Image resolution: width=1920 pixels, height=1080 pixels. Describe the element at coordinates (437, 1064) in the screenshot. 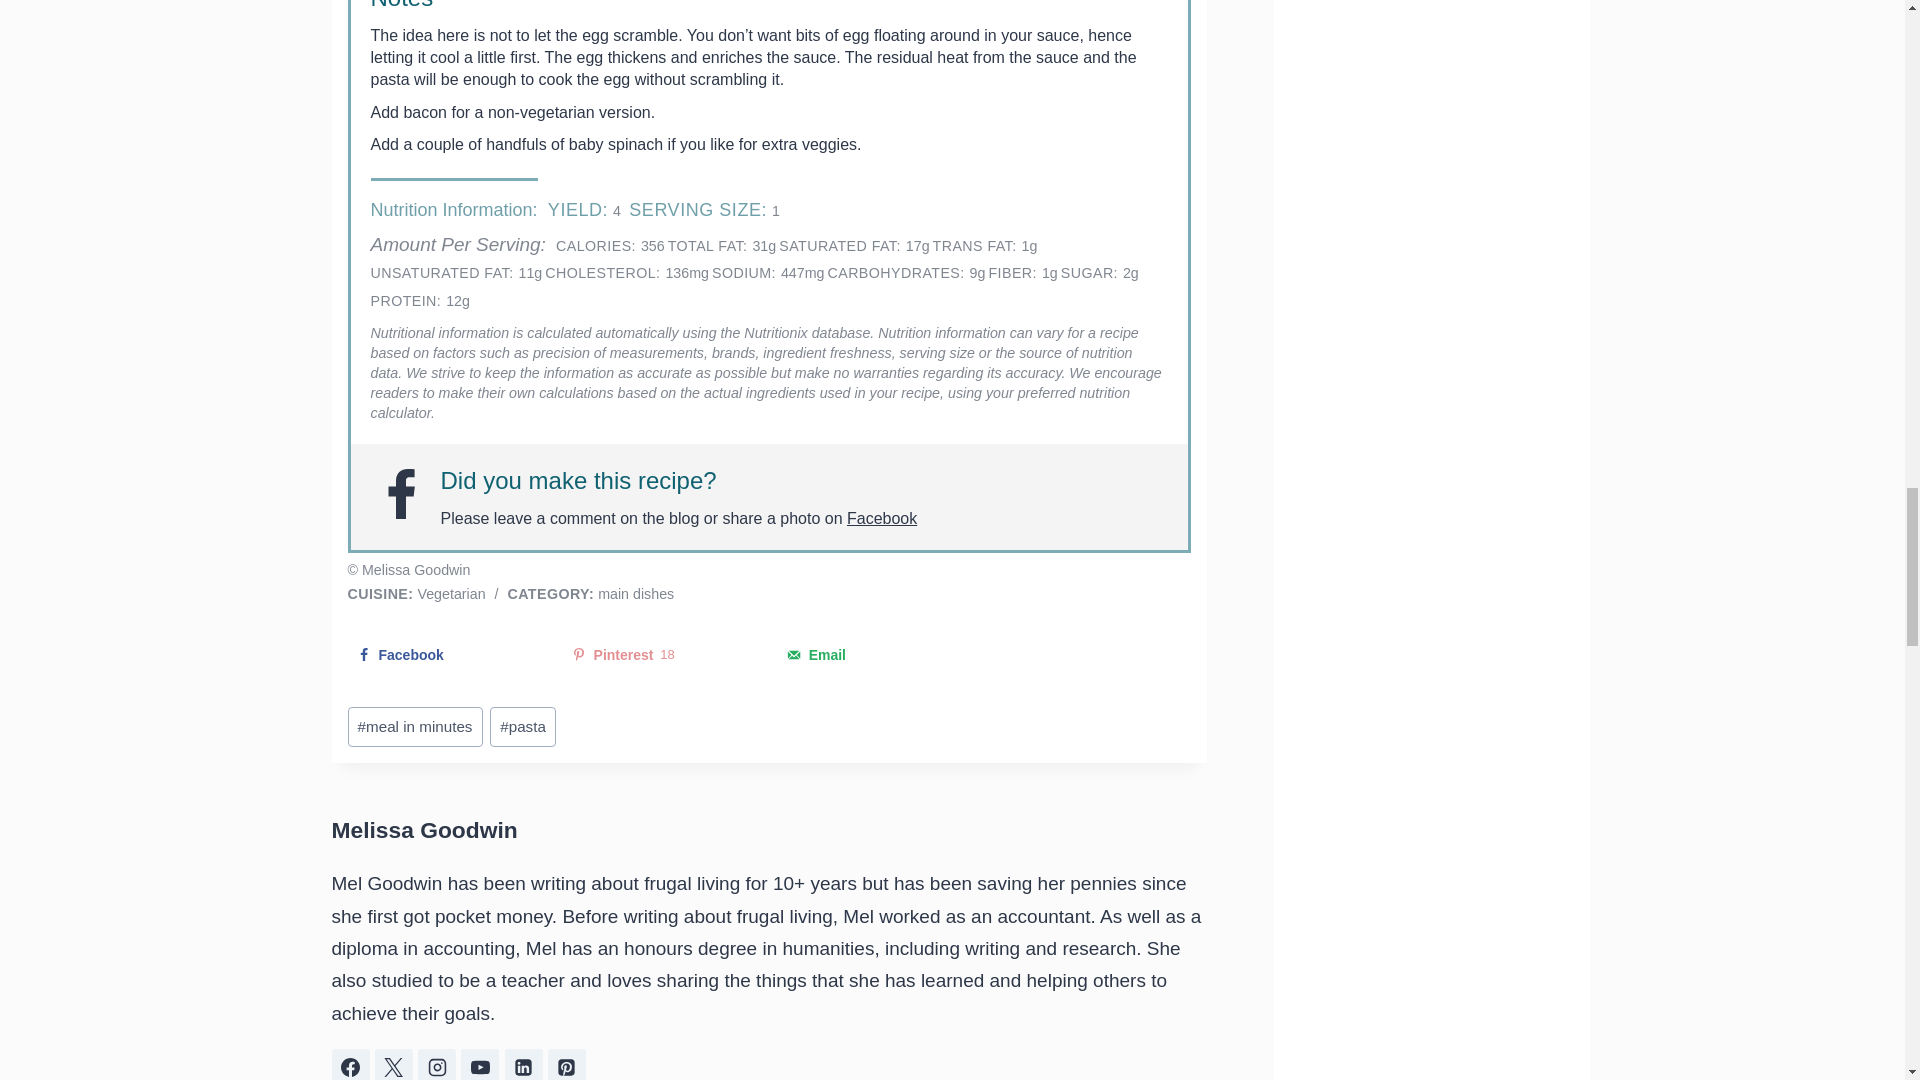

I see `Follow Melissa Goodwin on Instagram` at that location.